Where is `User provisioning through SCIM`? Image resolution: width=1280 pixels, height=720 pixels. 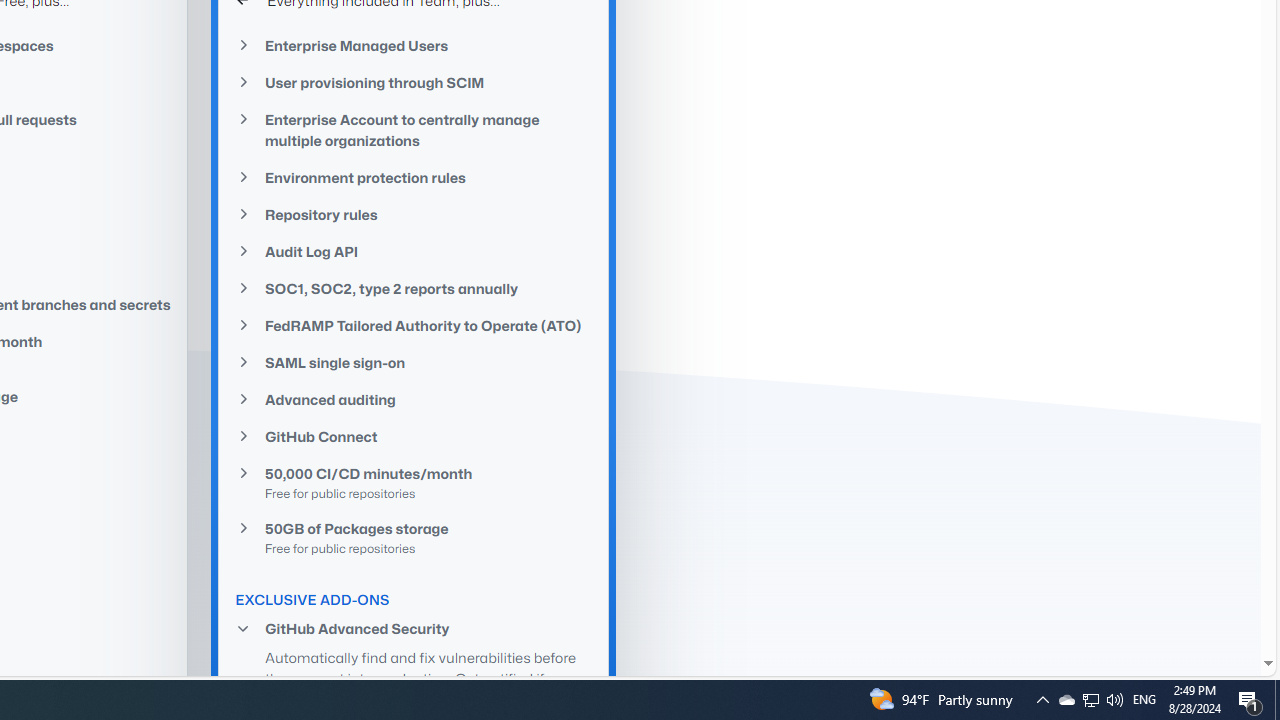
User provisioning through SCIM is located at coordinates (414, 83).